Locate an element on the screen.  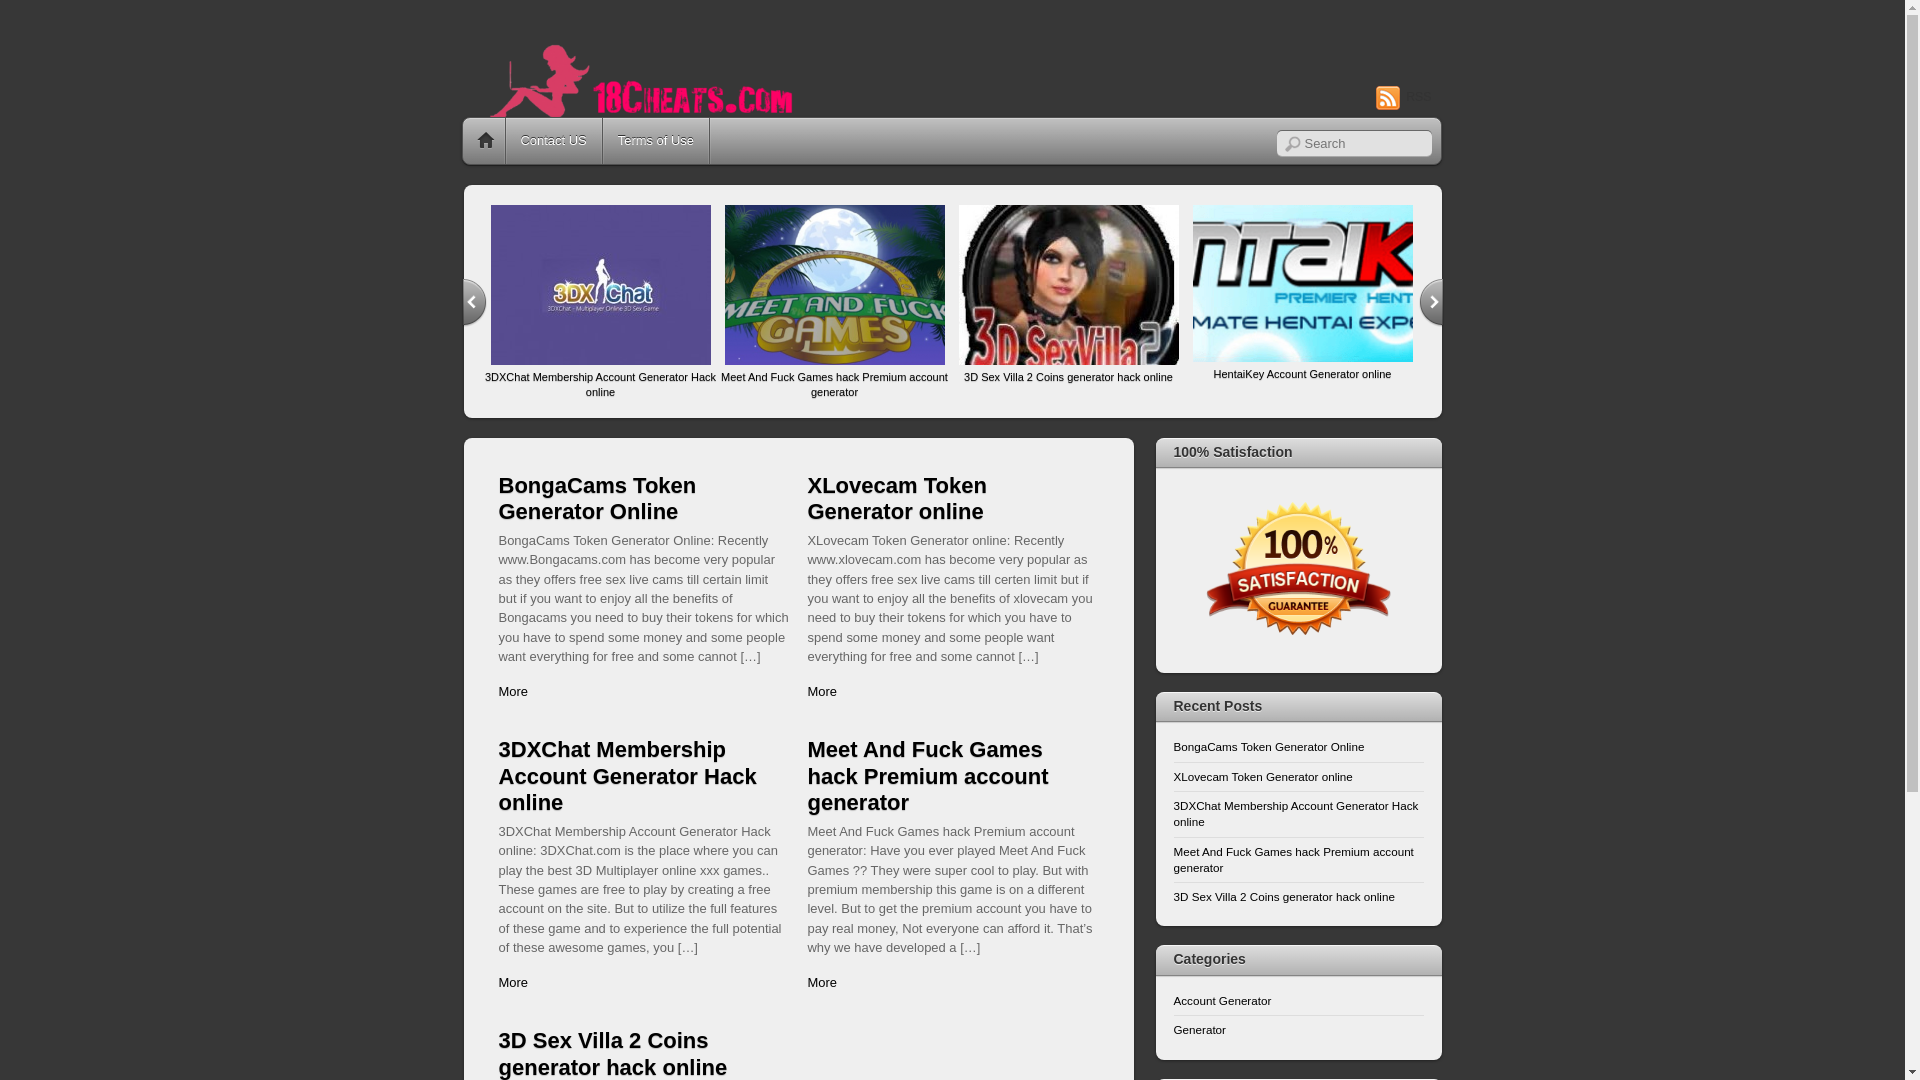
BongaCams Token Generator Online is located at coordinates (1270, 746).